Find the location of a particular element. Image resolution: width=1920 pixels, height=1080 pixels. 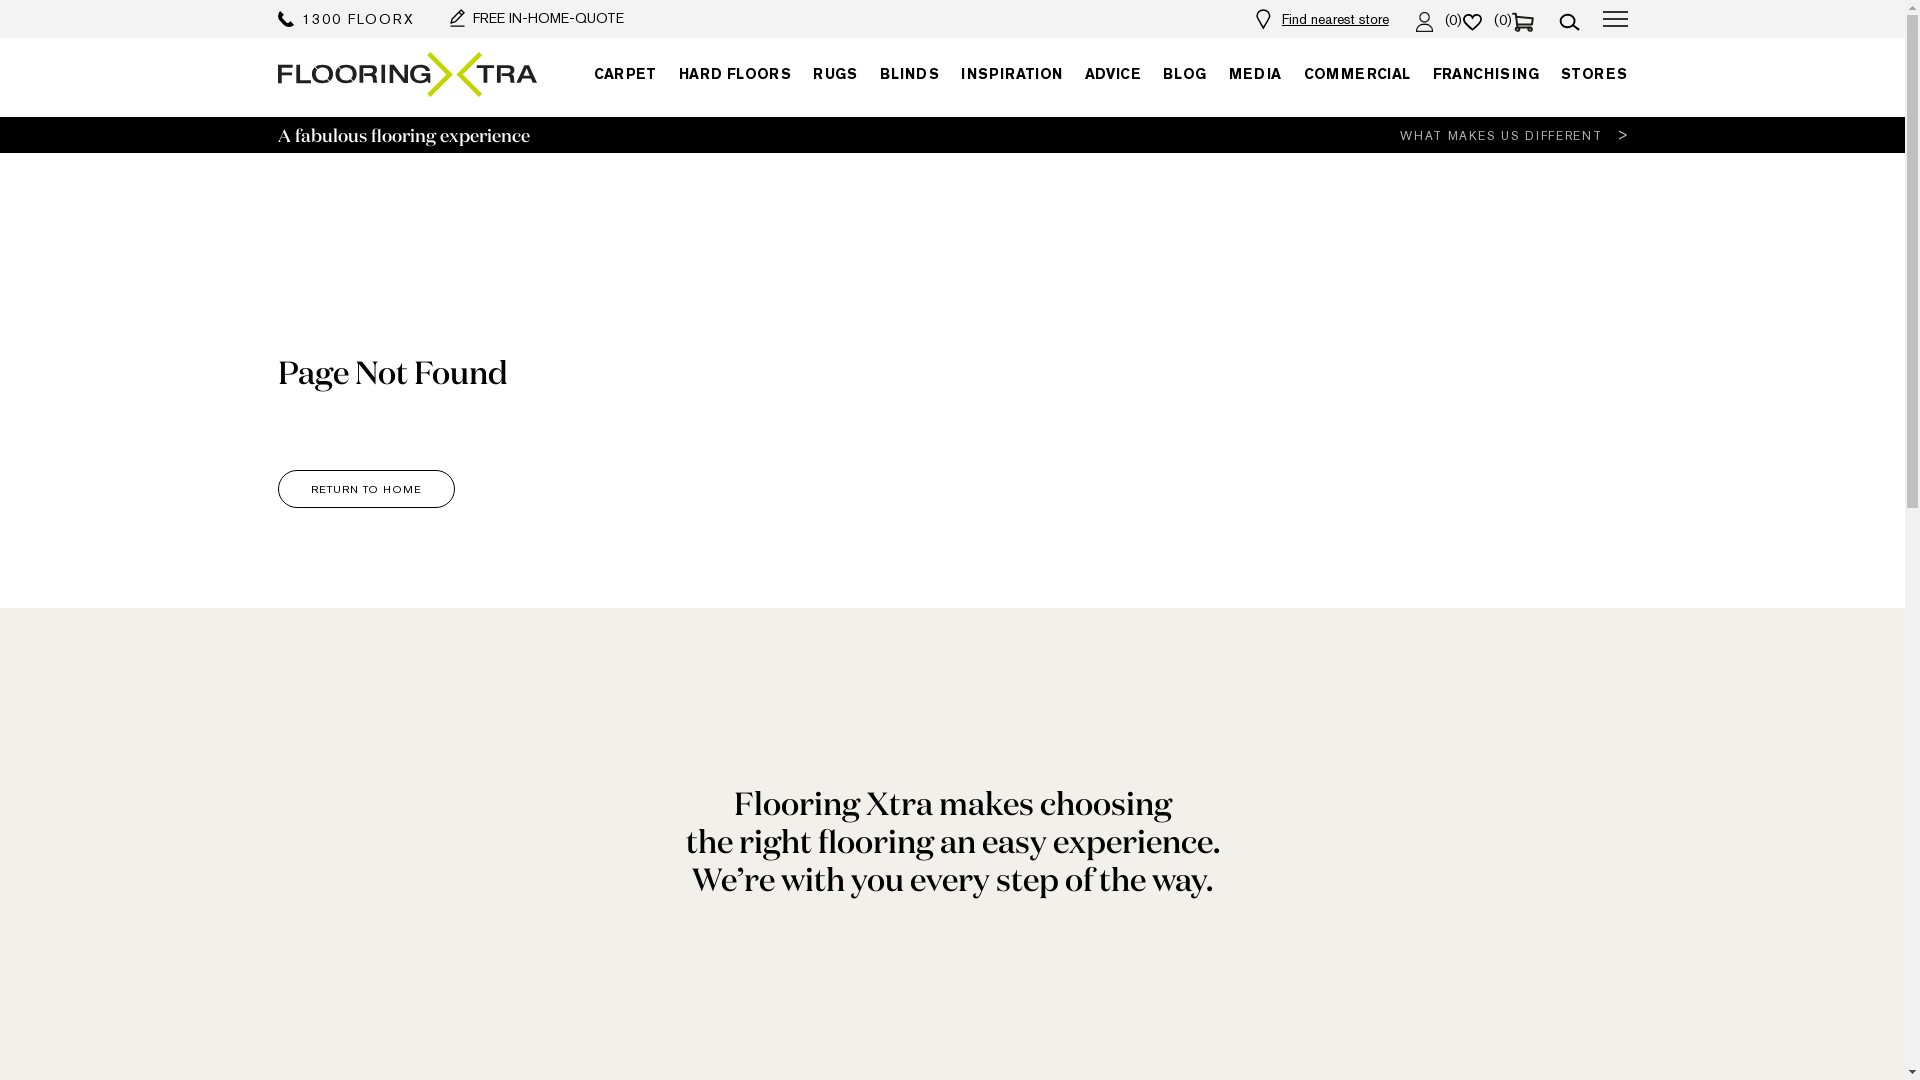

HARD FLOORS is located at coordinates (735, 74).